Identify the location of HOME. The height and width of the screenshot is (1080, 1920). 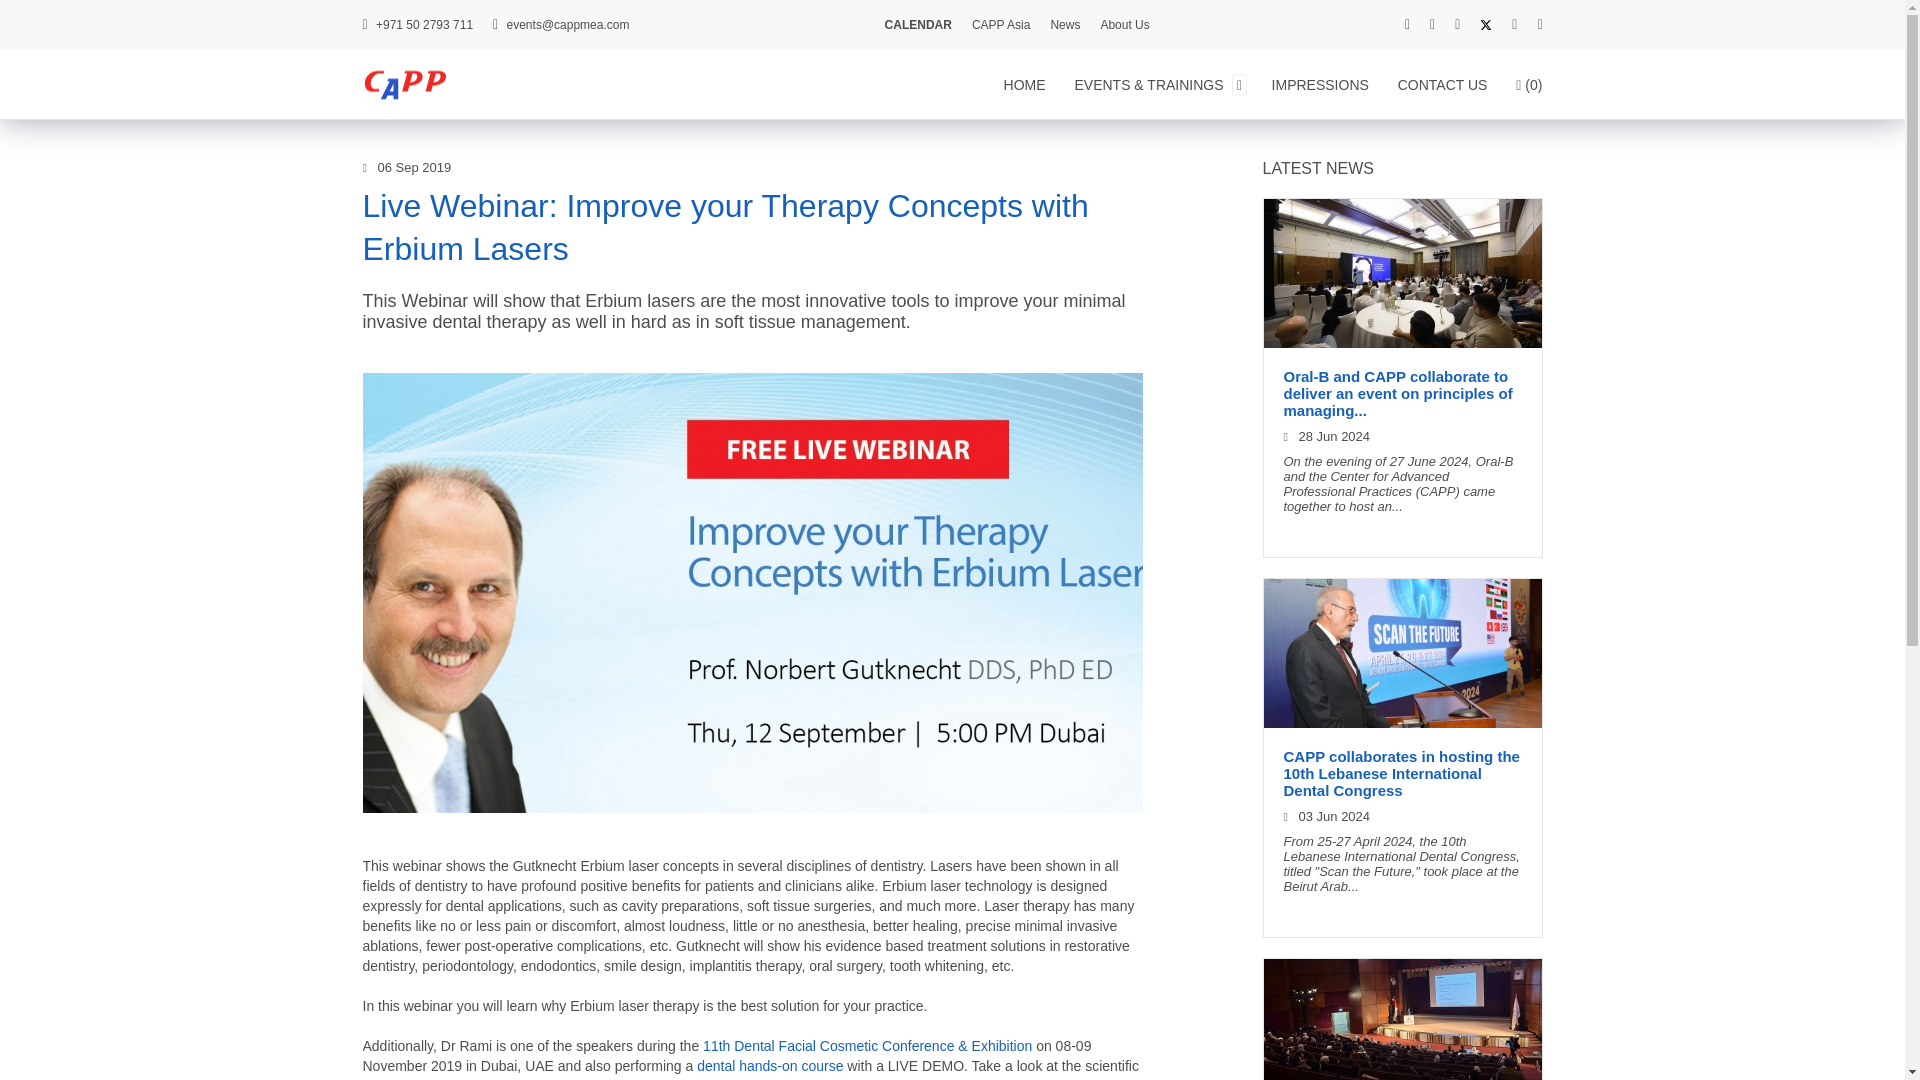
(1030, 83).